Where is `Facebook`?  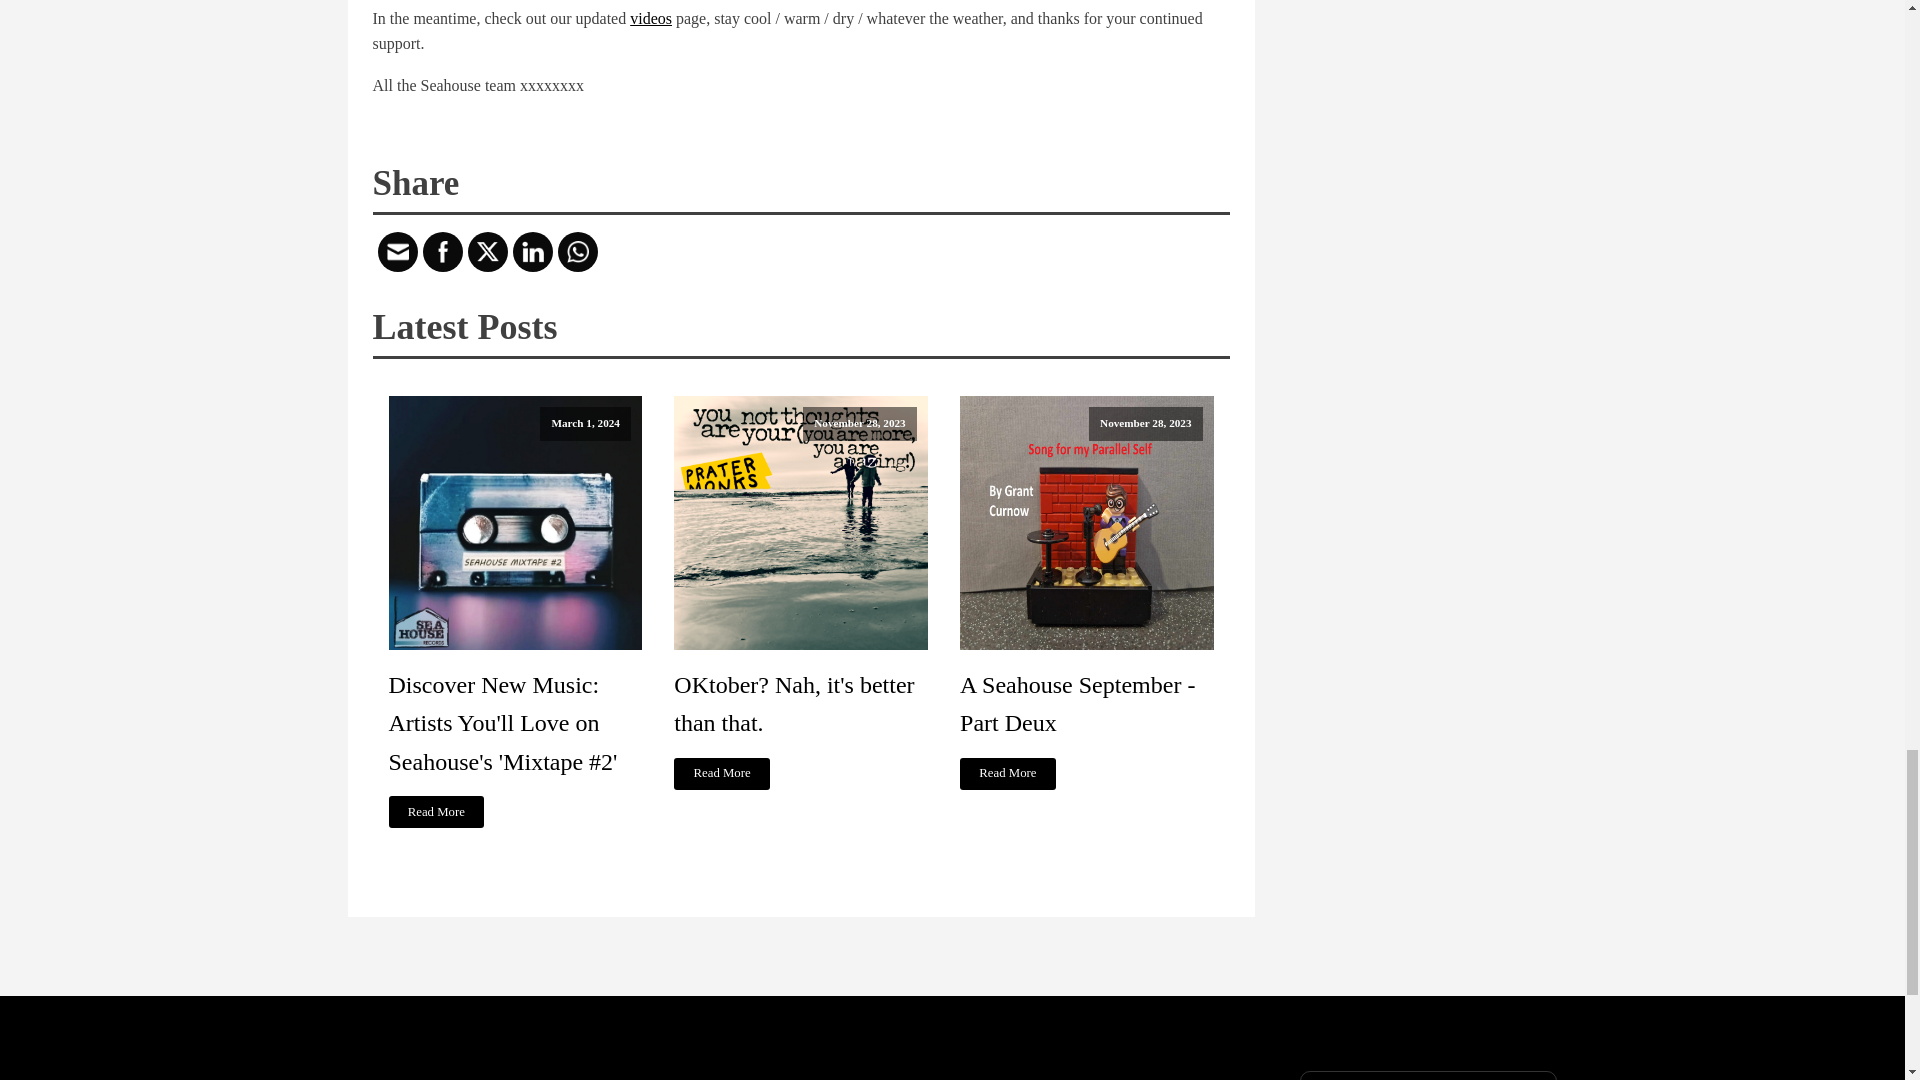 Facebook is located at coordinates (442, 252).